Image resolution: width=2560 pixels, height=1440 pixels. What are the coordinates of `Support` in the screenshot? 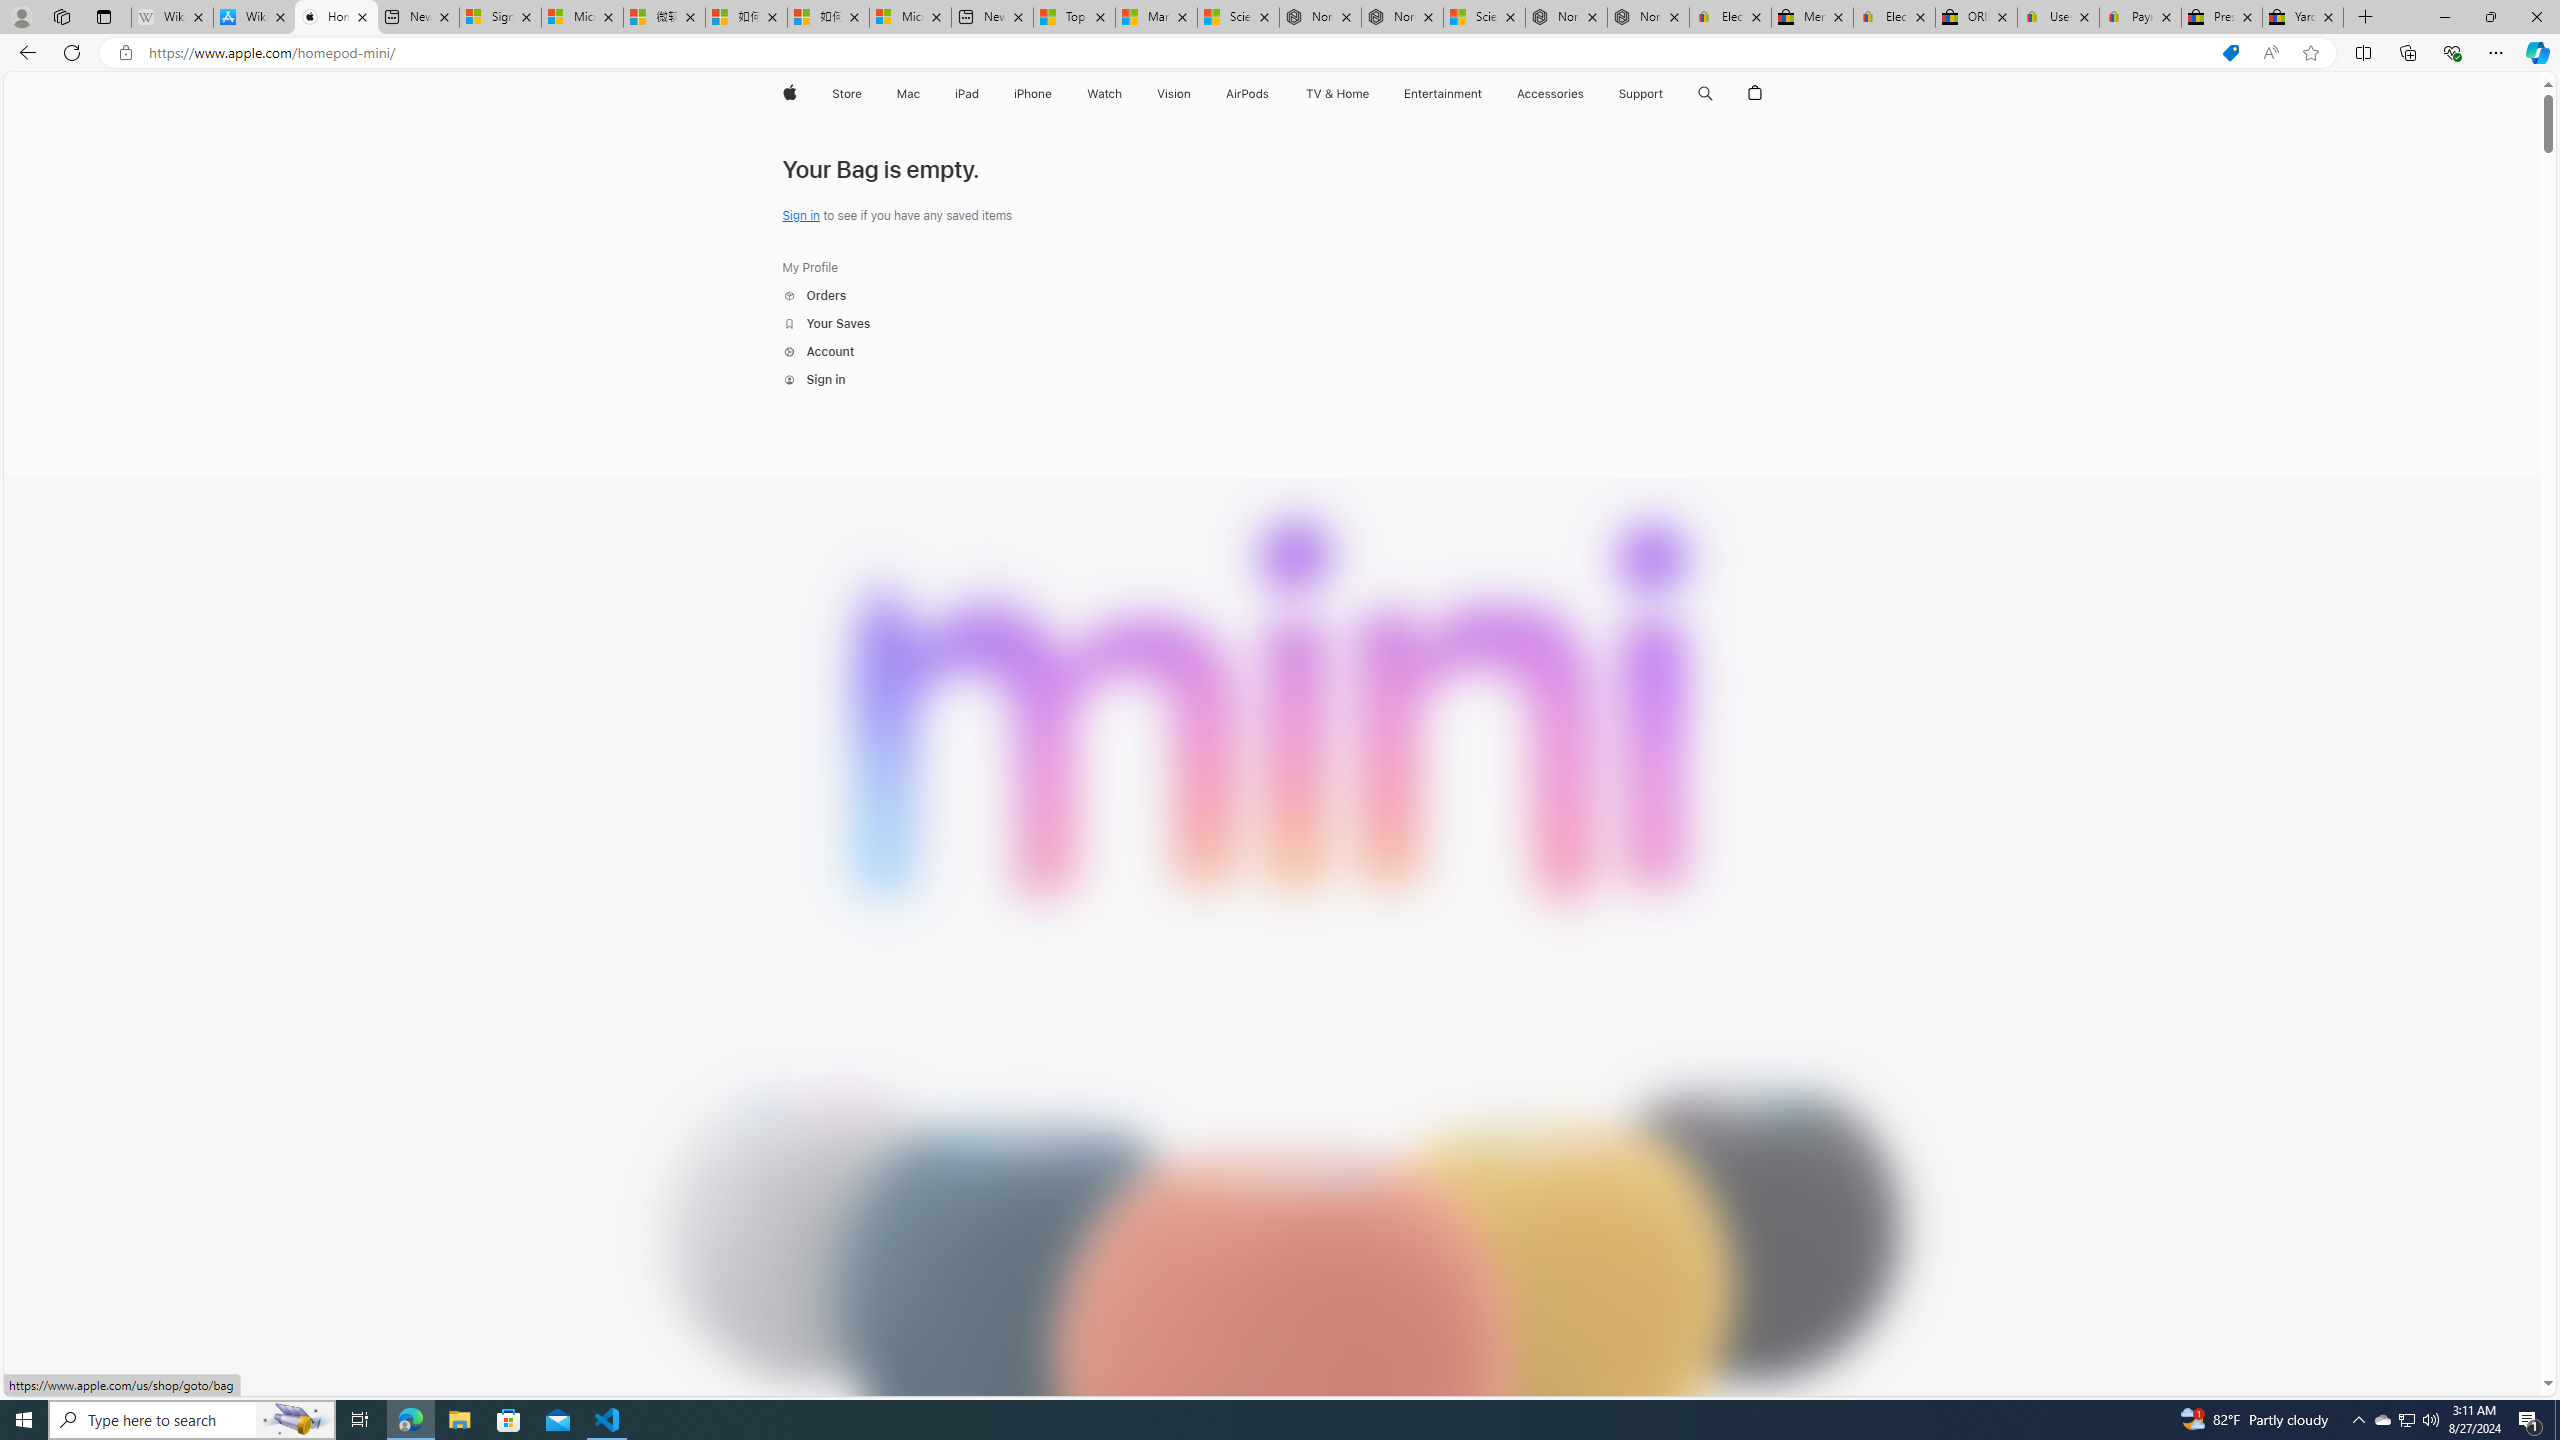 It's located at (1640, 94).